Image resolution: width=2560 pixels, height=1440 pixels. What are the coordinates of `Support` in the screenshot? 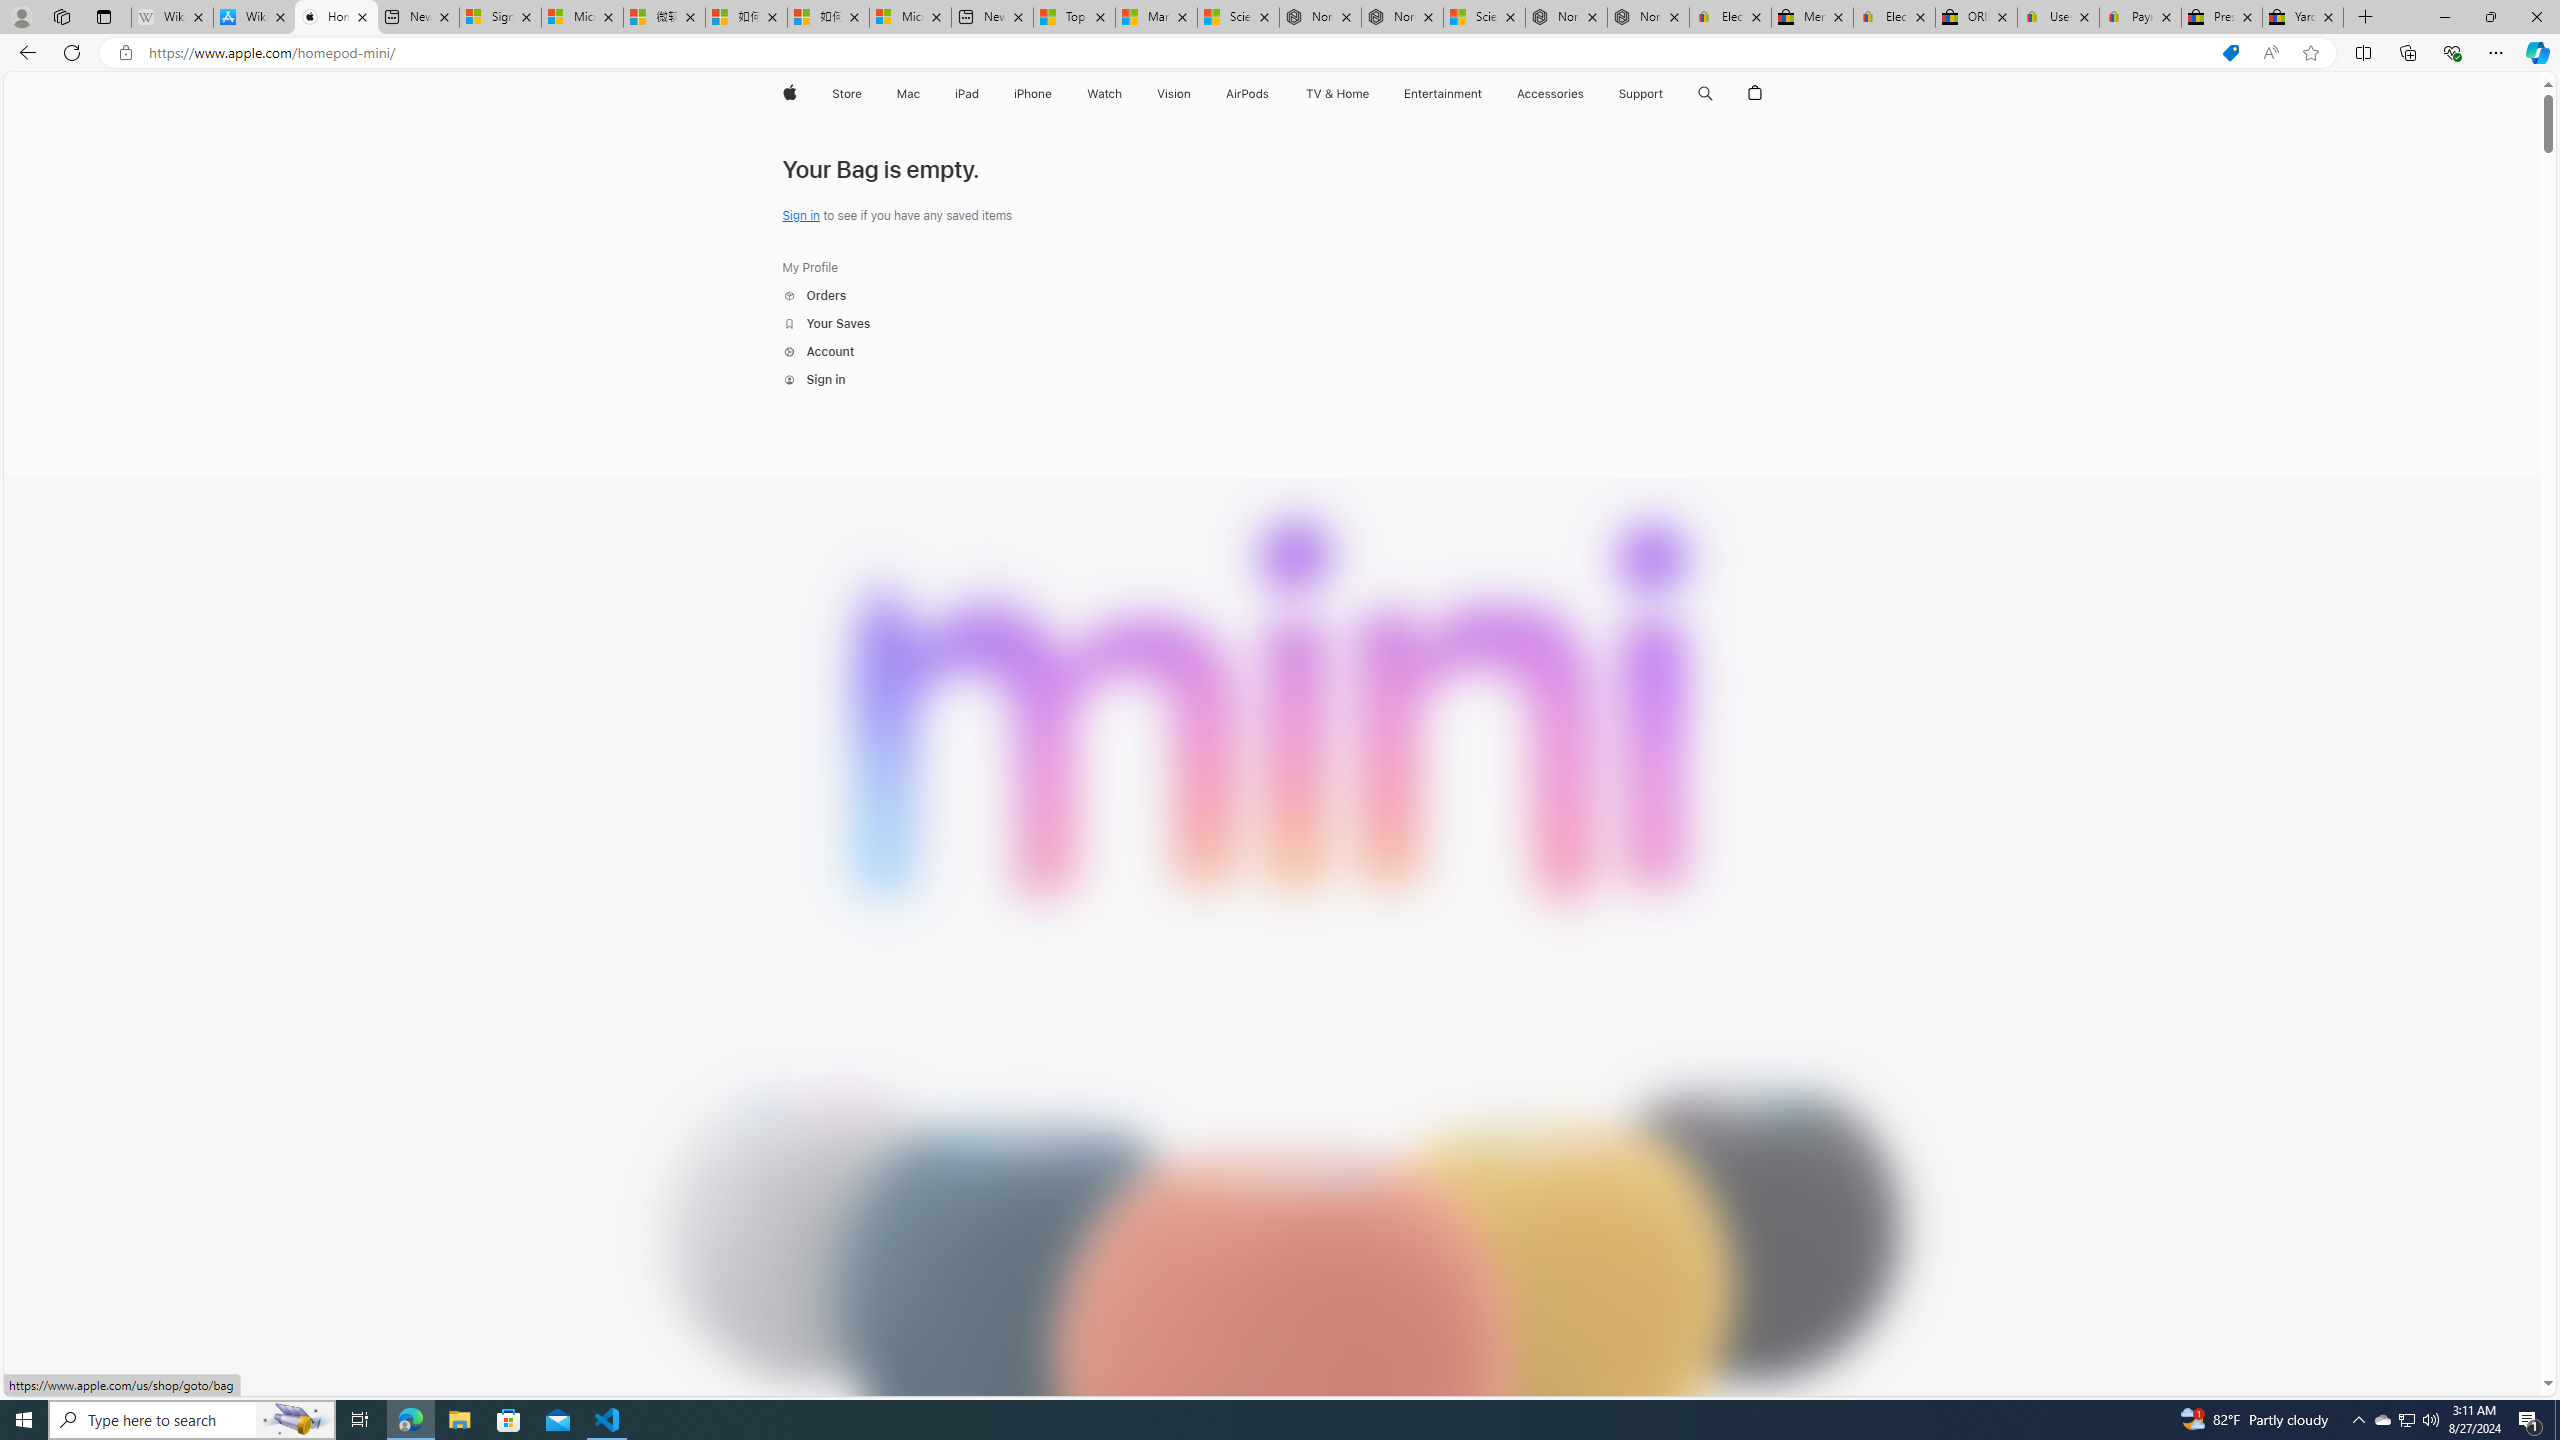 It's located at (1640, 94).